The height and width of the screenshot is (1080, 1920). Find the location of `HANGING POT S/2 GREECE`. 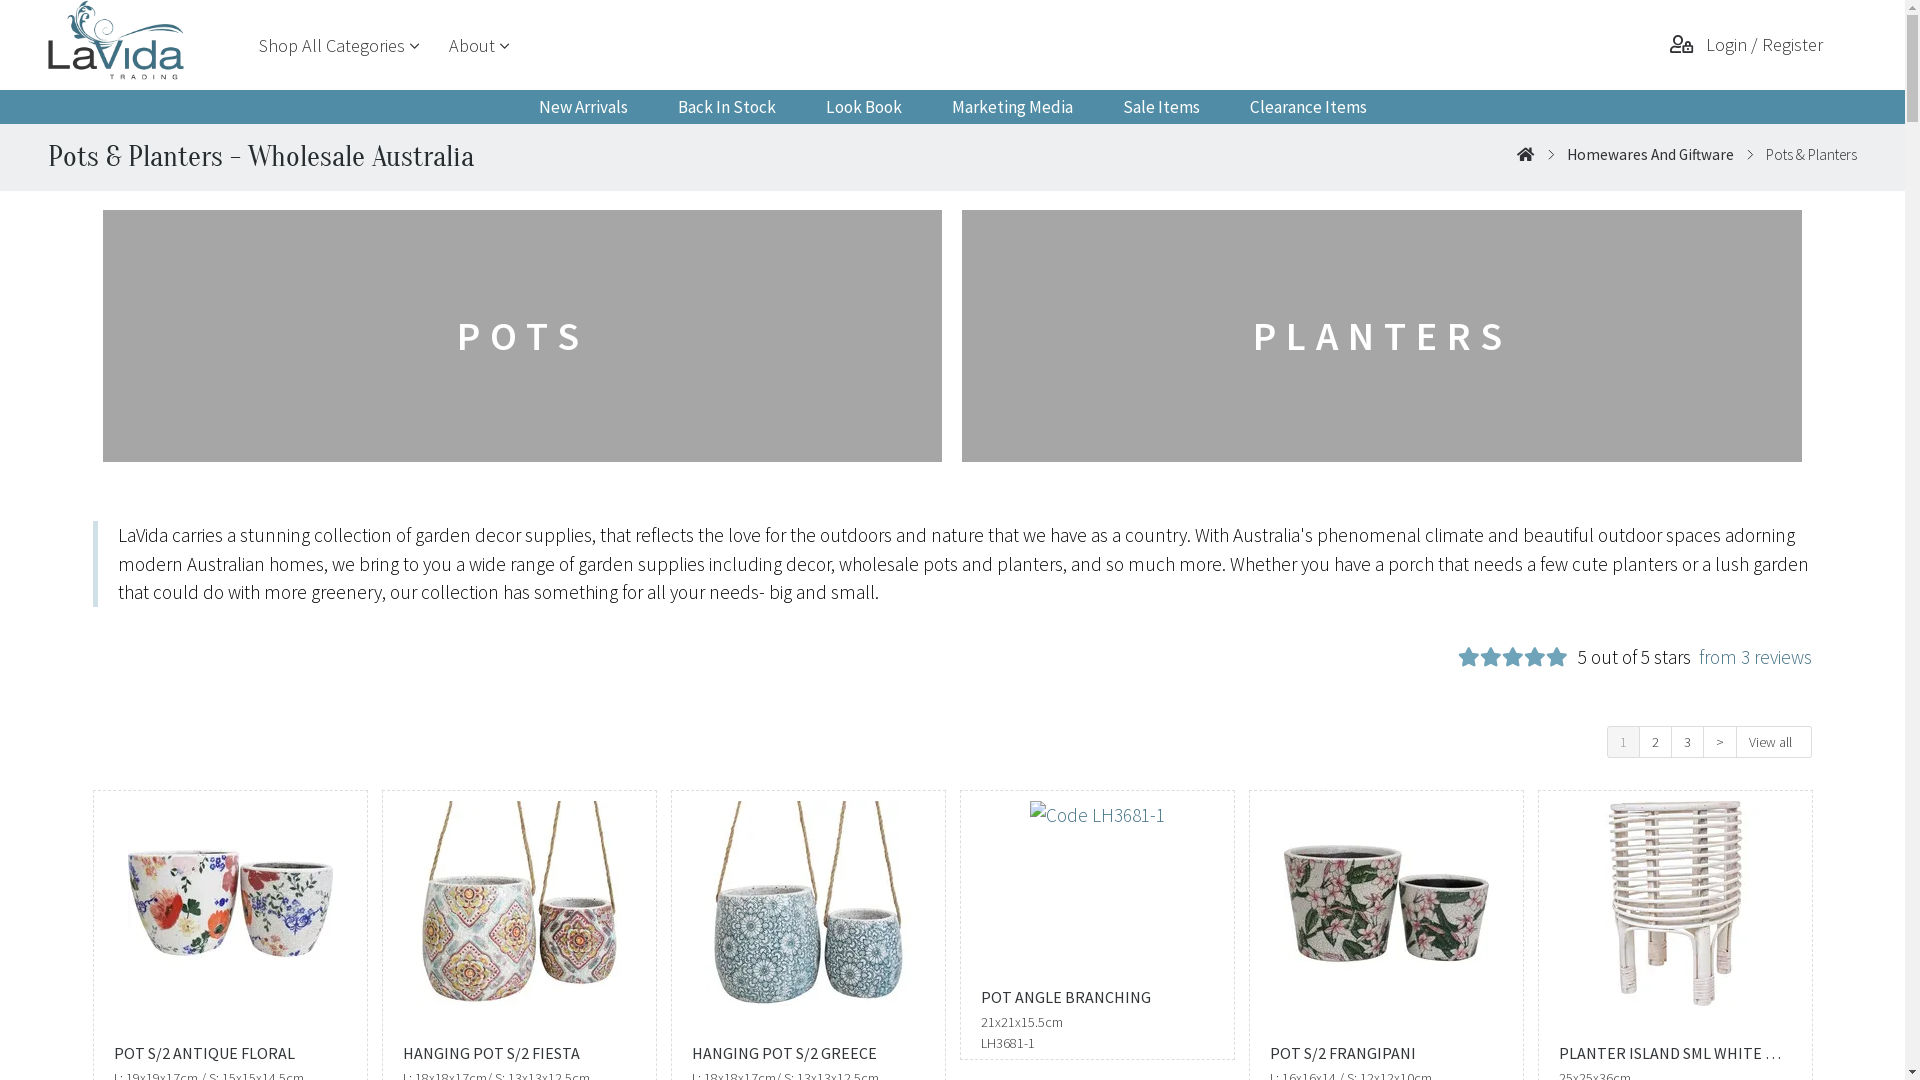

HANGING POT S/2 GREECE is located at coordinates (808, 1058).